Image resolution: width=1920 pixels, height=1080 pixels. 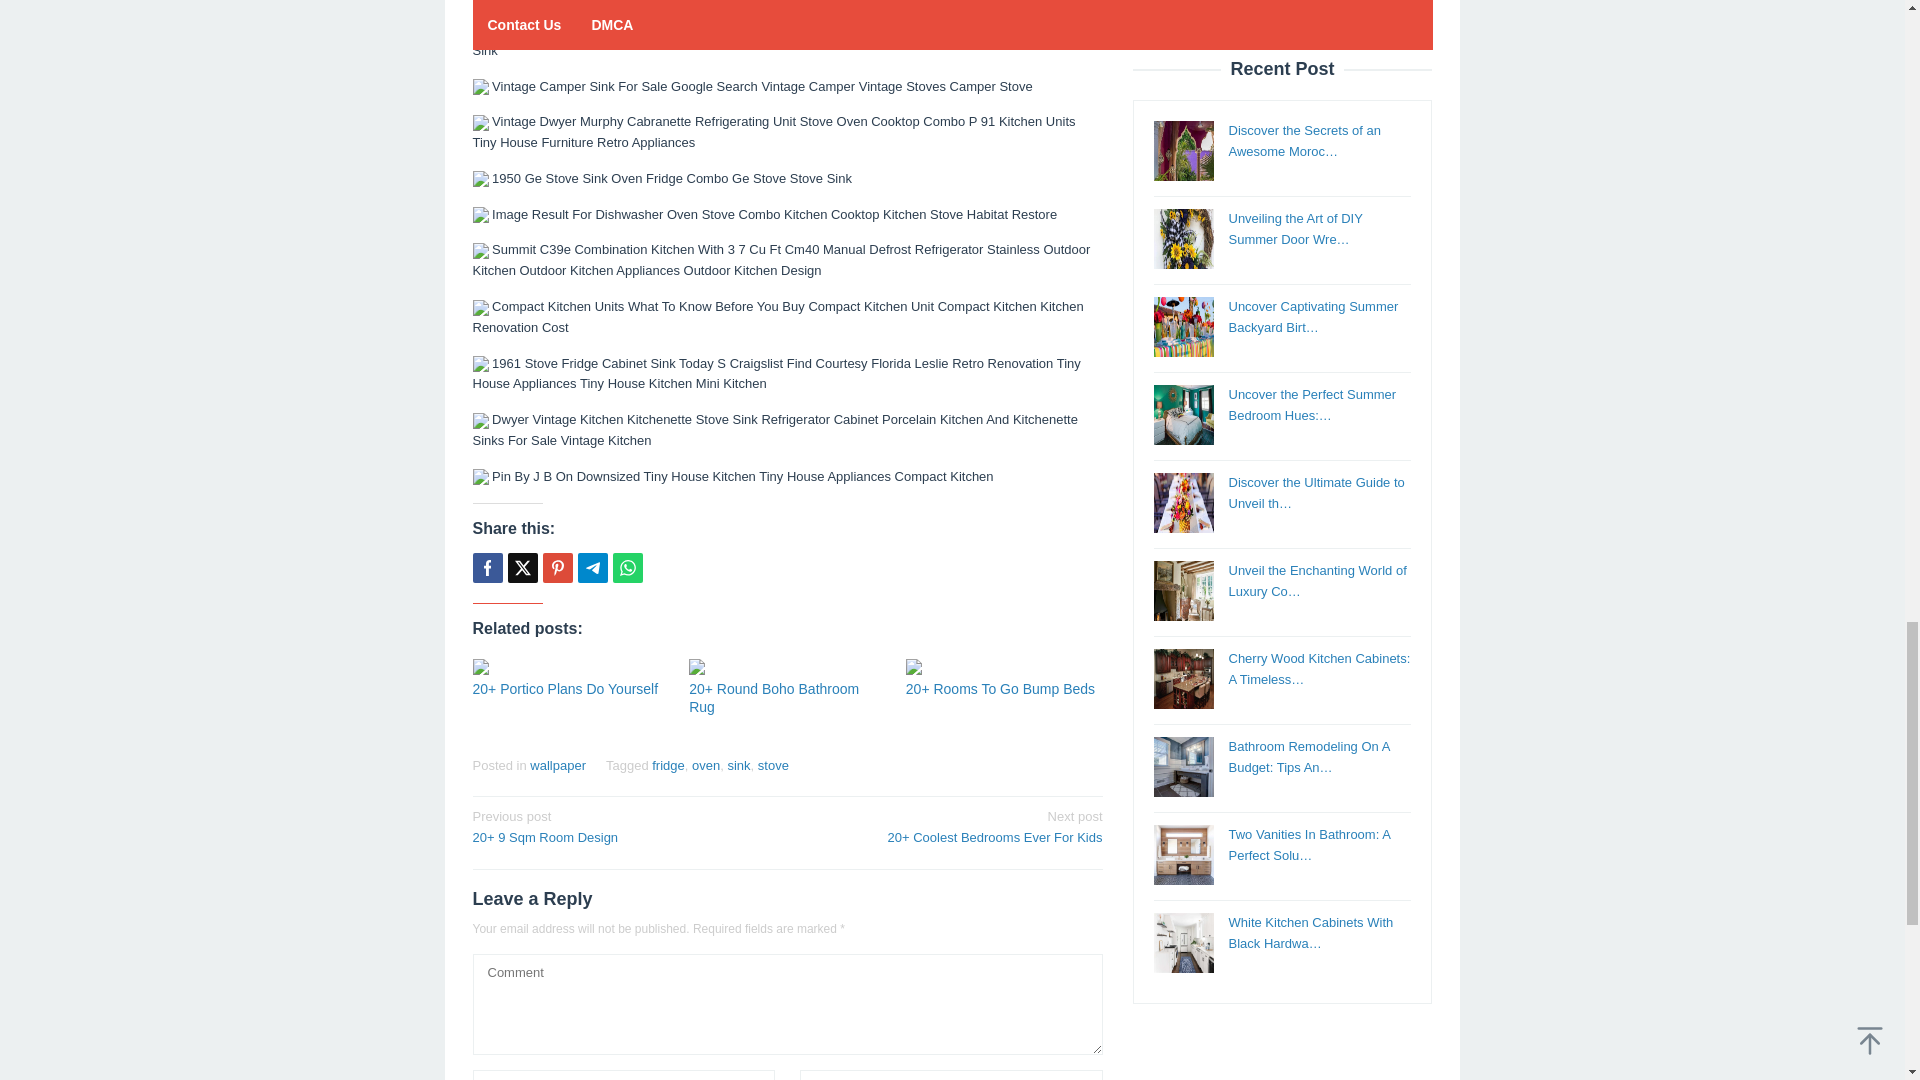 What do you see at coordinates (486, 568) in the screenshot?
I see `Share this` at bounding box center [486, 568].